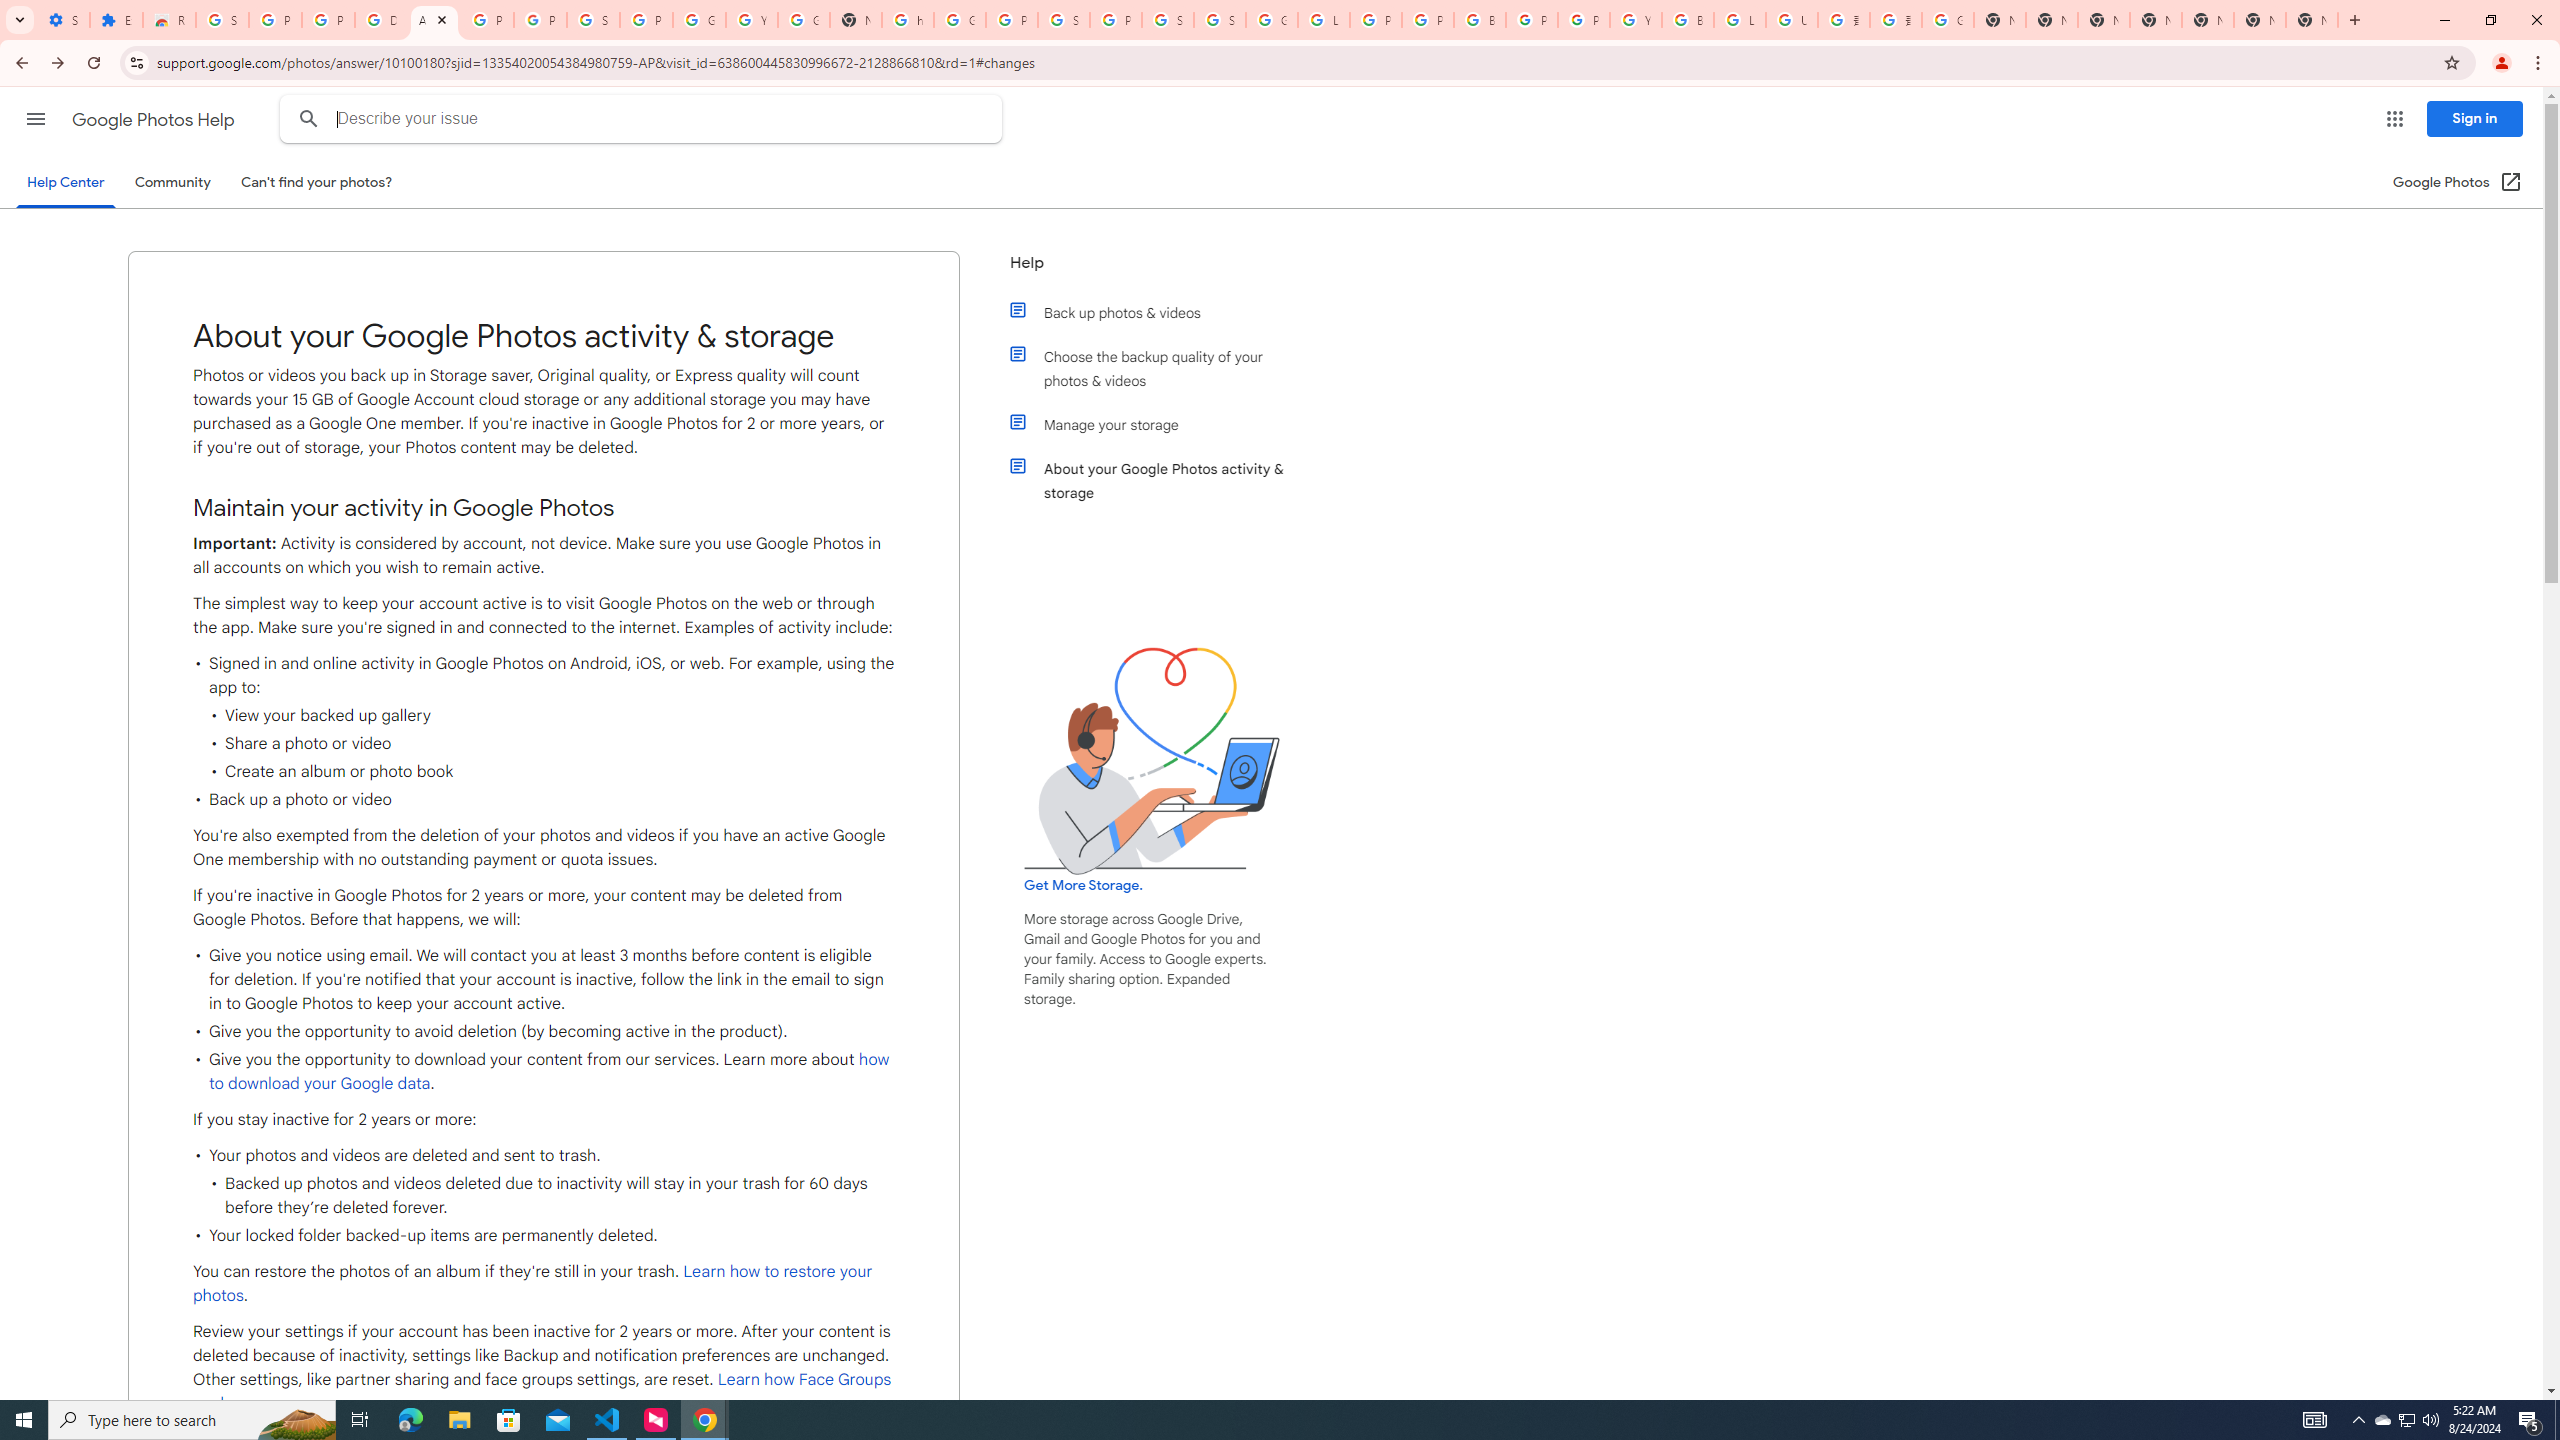 The image size is (2560, 1440). What do you see at coordinates (532, 1284) in the screenshot?
I see `Learn how to restore your photos` at bounding box center [532, 1284].